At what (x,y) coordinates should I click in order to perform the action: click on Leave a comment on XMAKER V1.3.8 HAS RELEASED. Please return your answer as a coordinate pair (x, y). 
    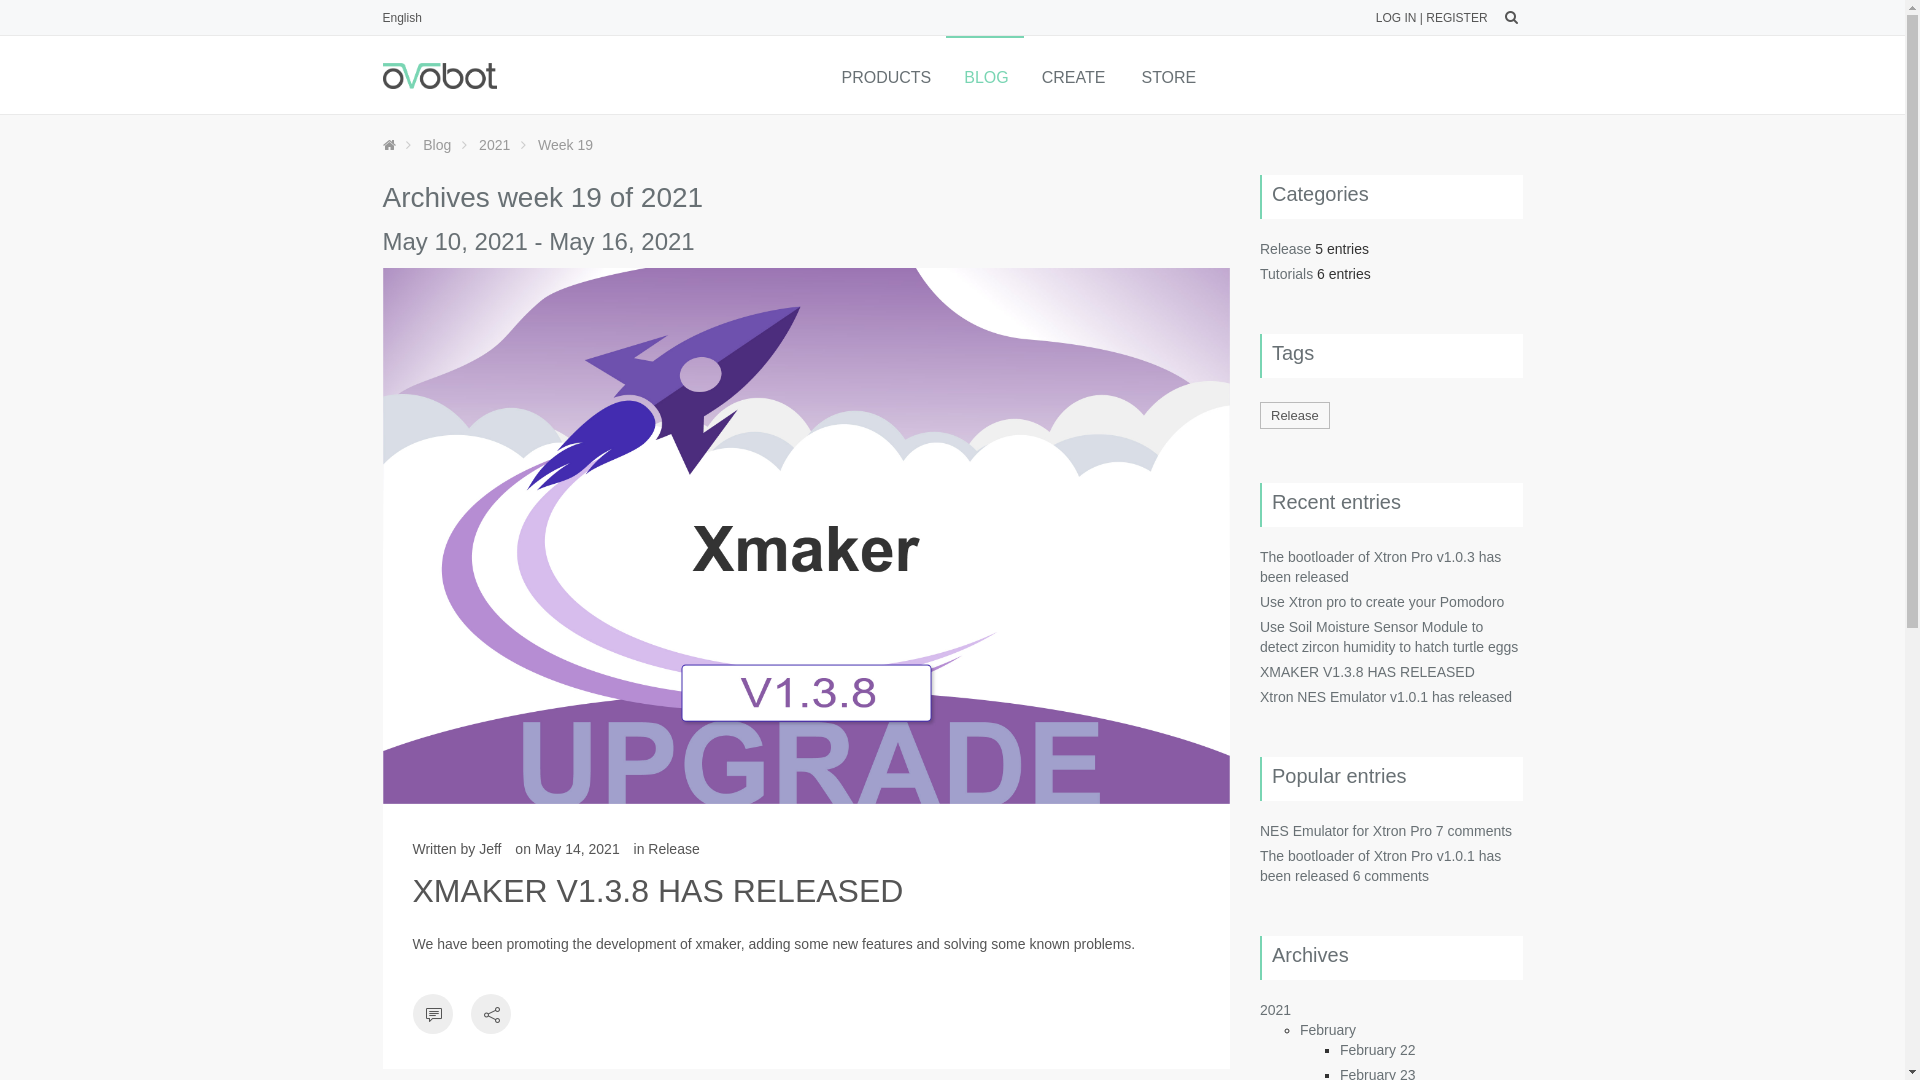
    Looking at the image, I should click on (432, 1017).